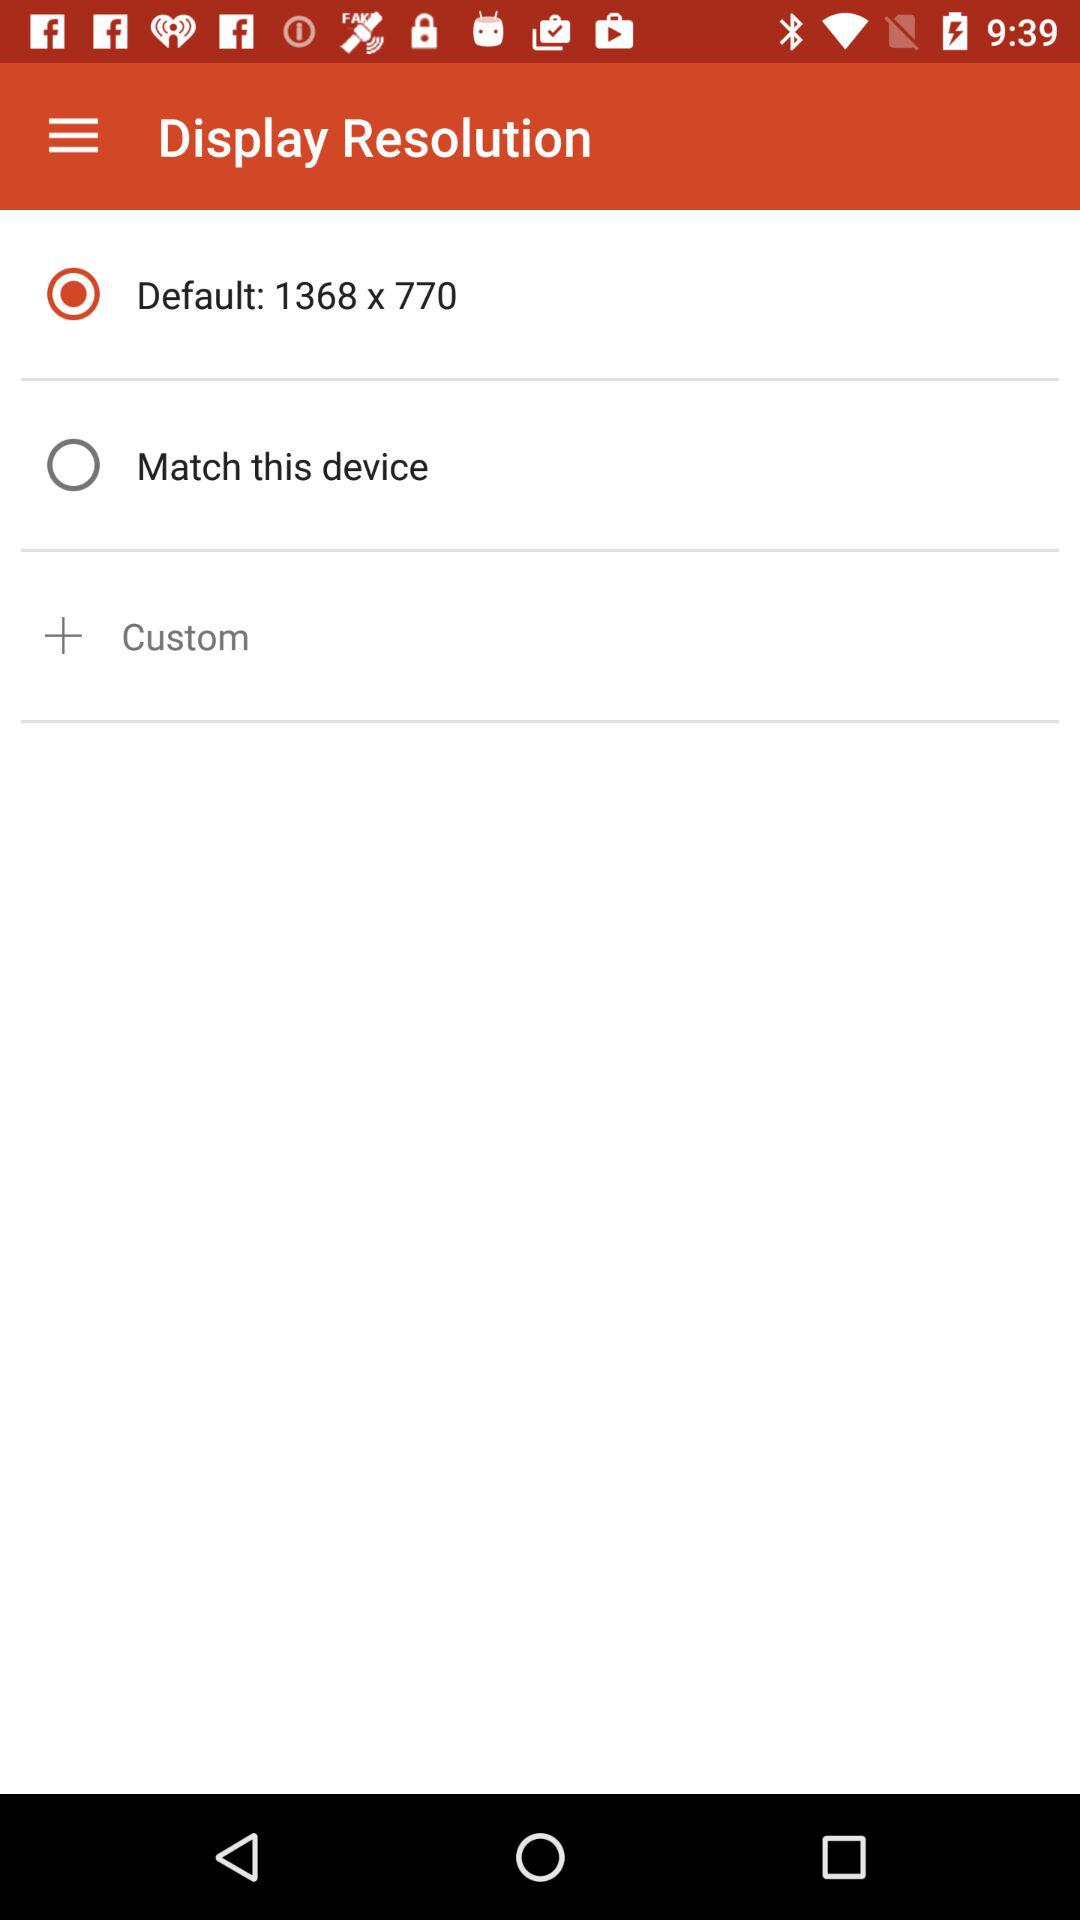  Describe the element at coordinates (592, 464) in the screenshot. I see `flip to the match this device icon` at that location.